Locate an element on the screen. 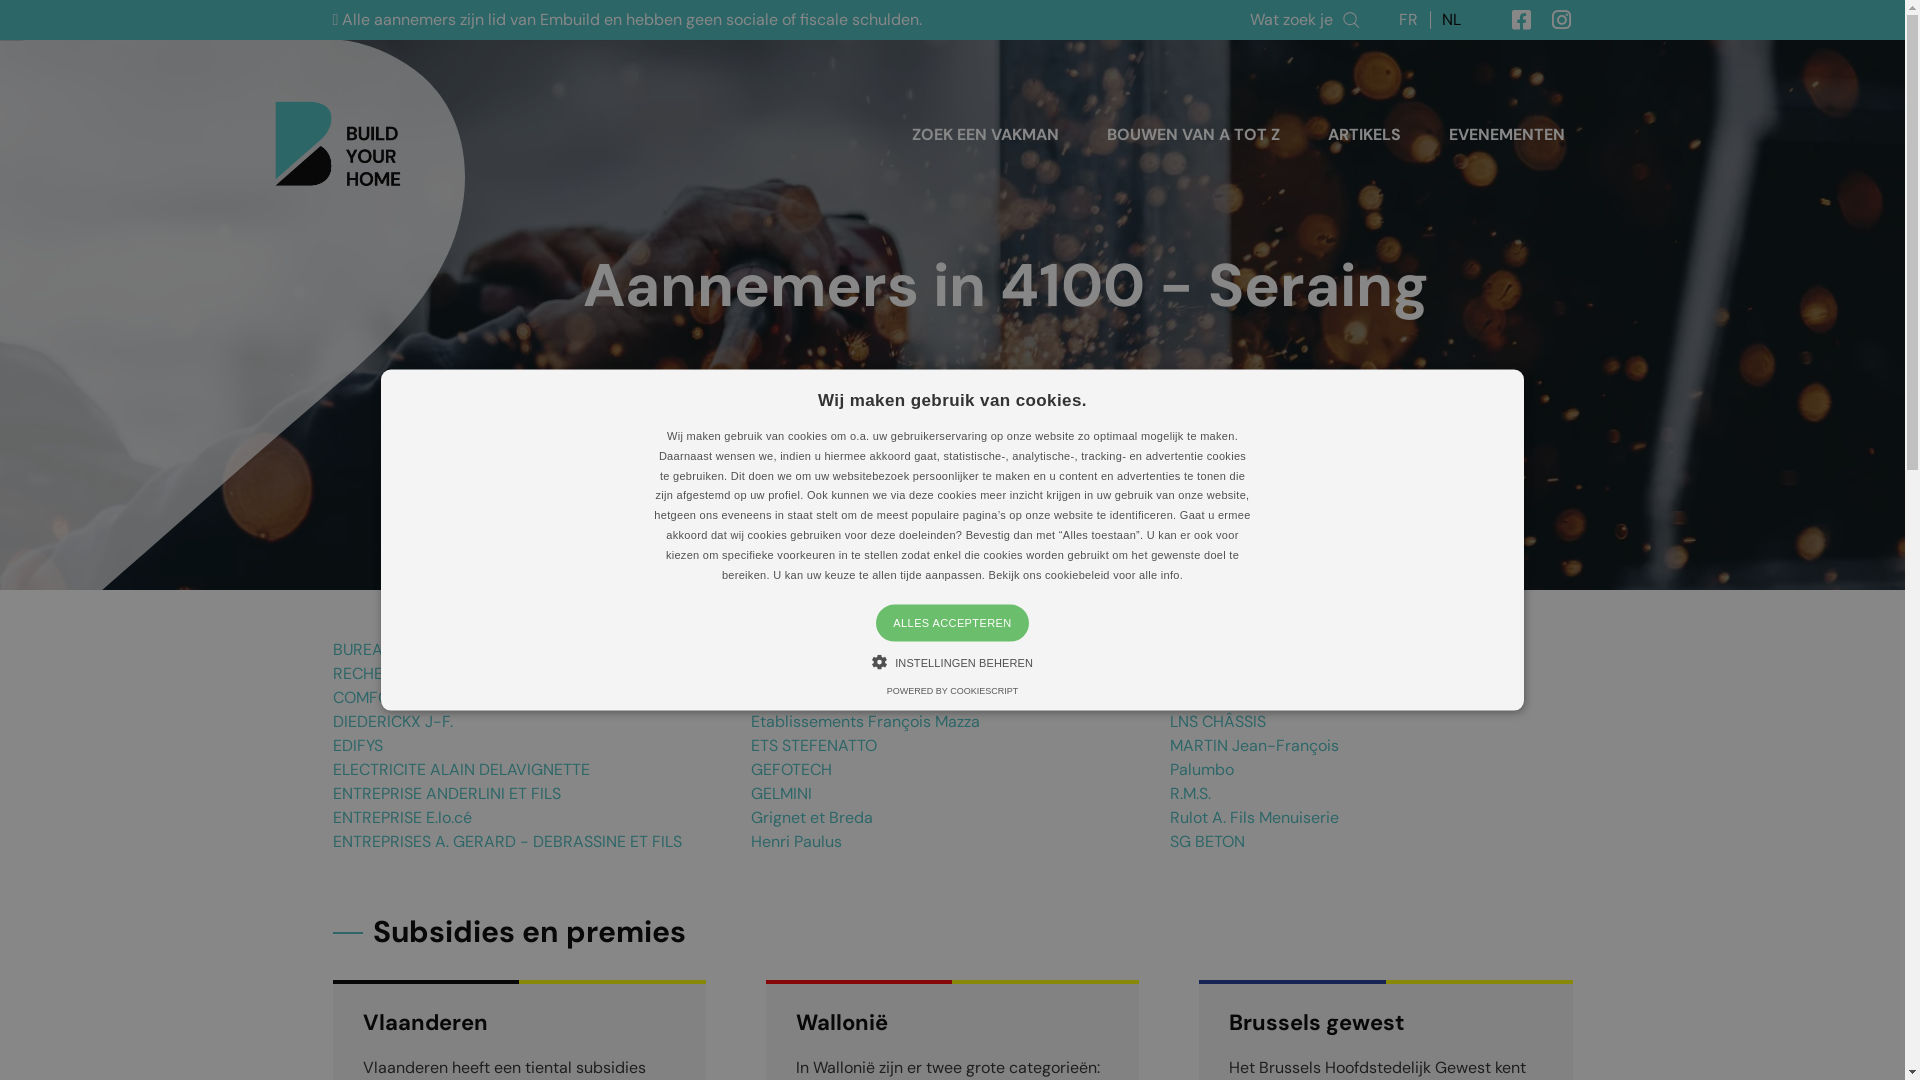  ENTREPRISES A. GERARD - DEBRASSINE ET FILS is located at coordinates (506, 842).